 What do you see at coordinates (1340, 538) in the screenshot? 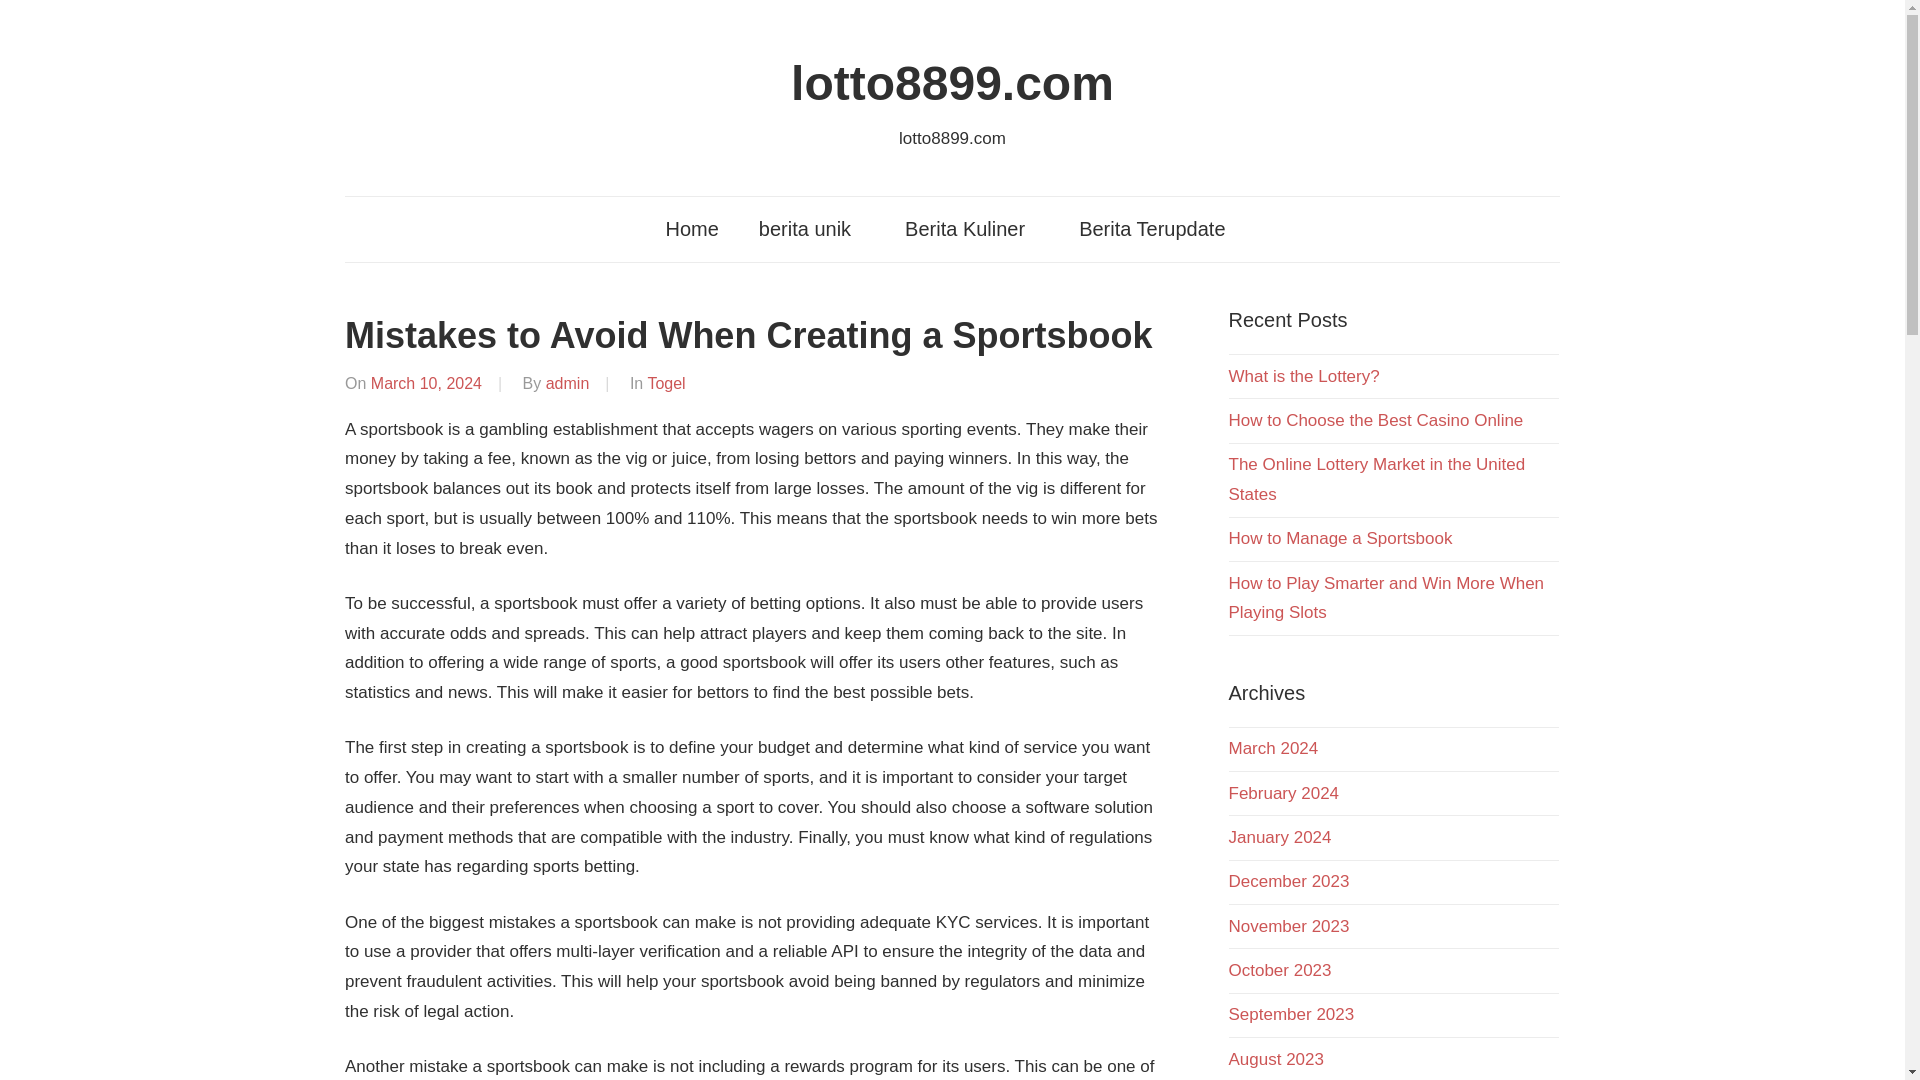
I see `How to Manage a Sportsbook` at bounding box center [1340, 538].